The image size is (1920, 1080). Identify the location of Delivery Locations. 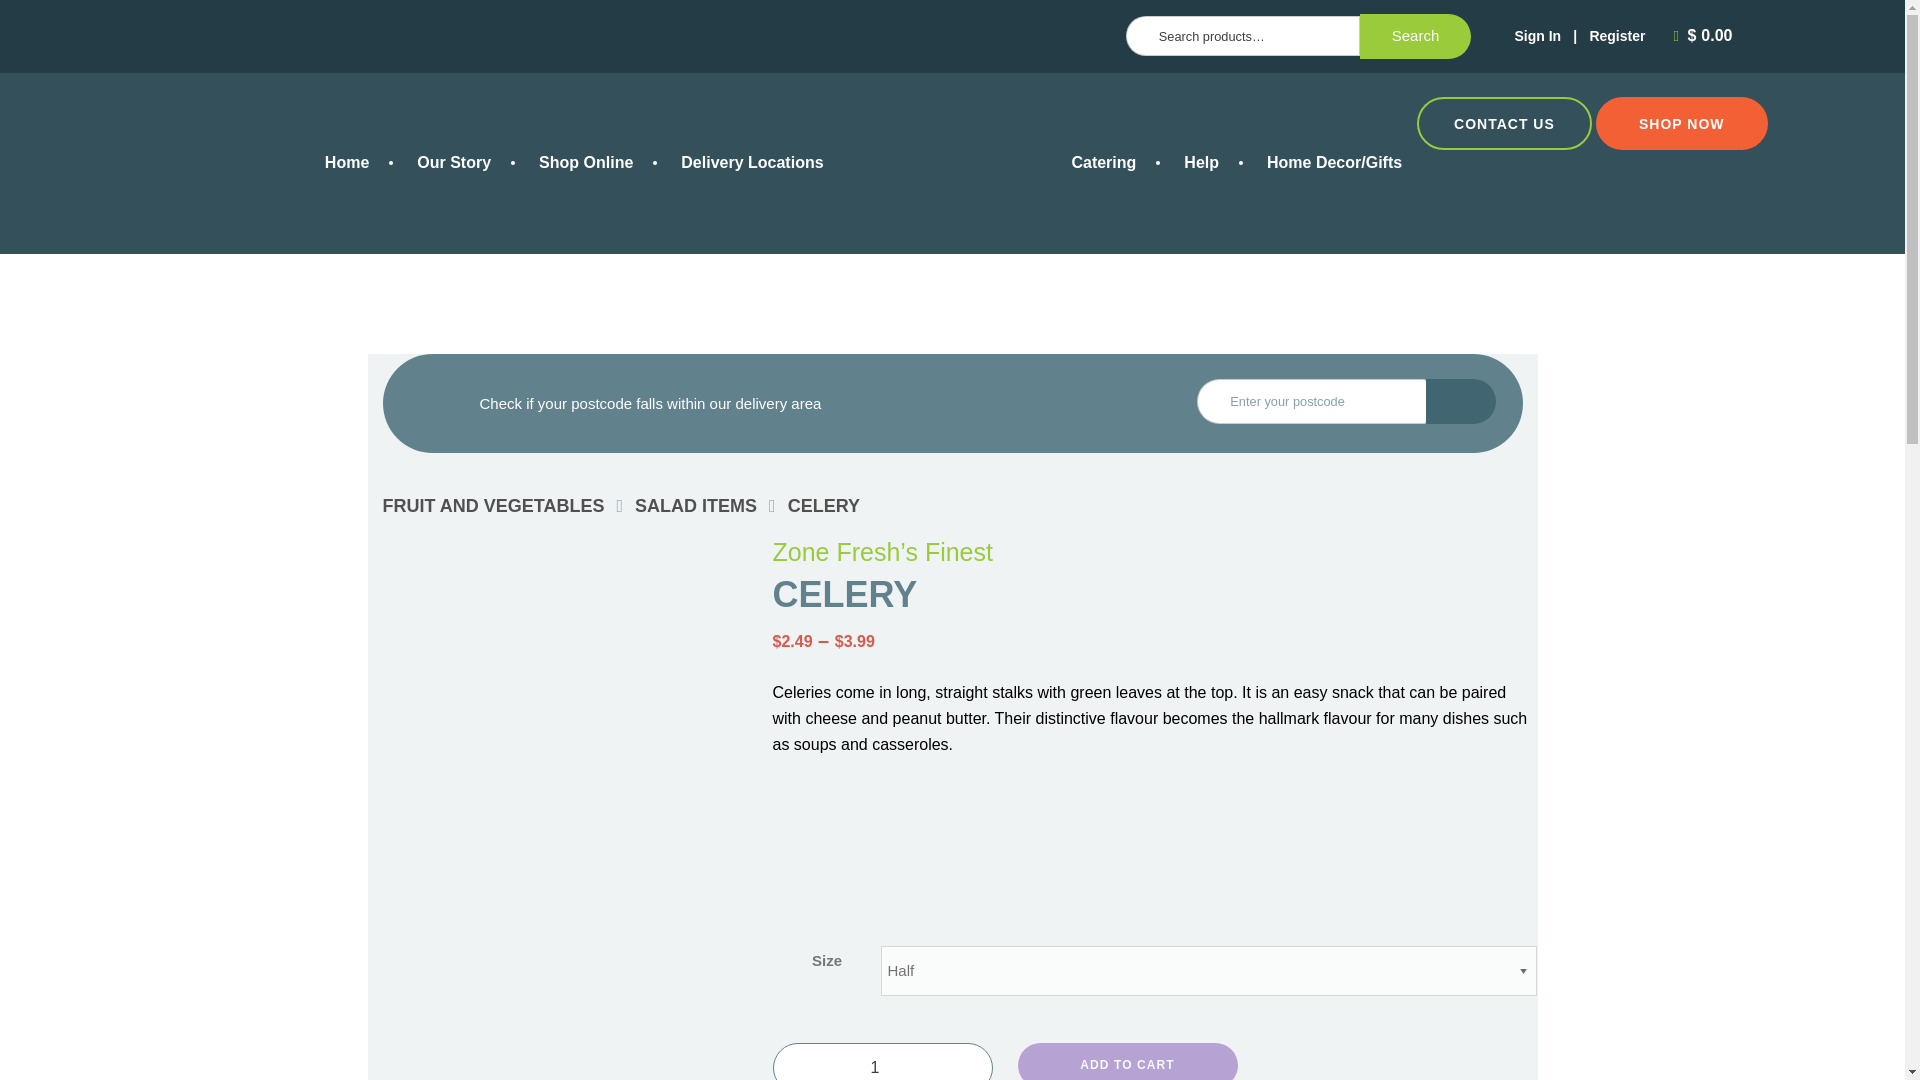
(751, 162).